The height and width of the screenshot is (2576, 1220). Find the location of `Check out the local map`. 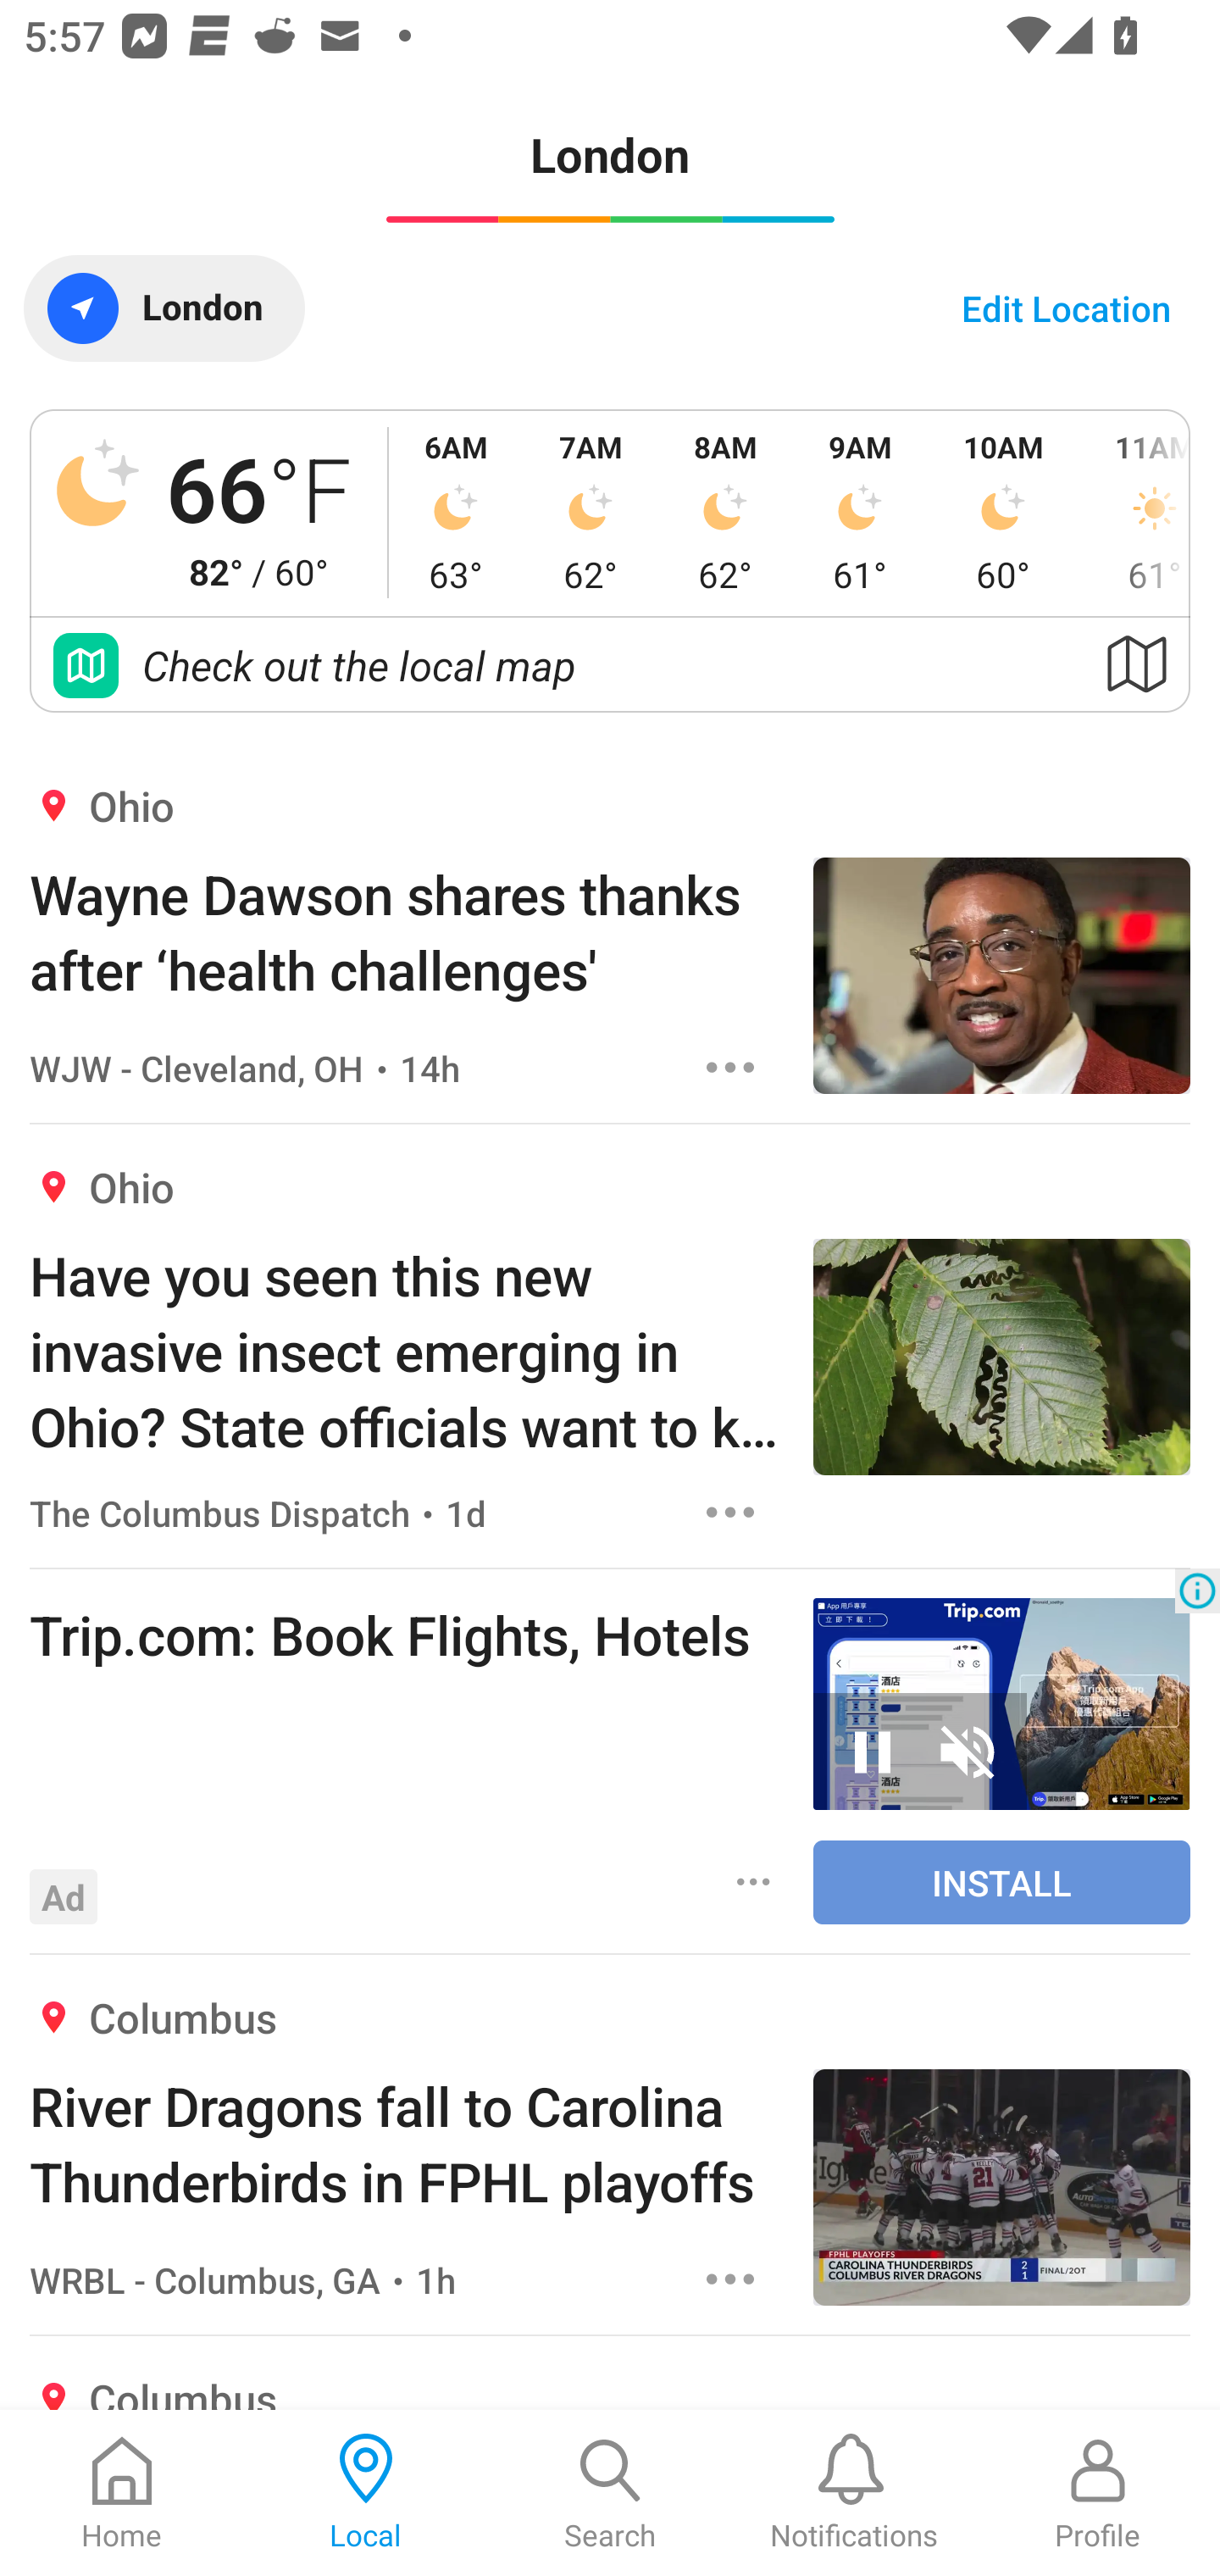

Check out the local map is located at coordinates (610, 666).